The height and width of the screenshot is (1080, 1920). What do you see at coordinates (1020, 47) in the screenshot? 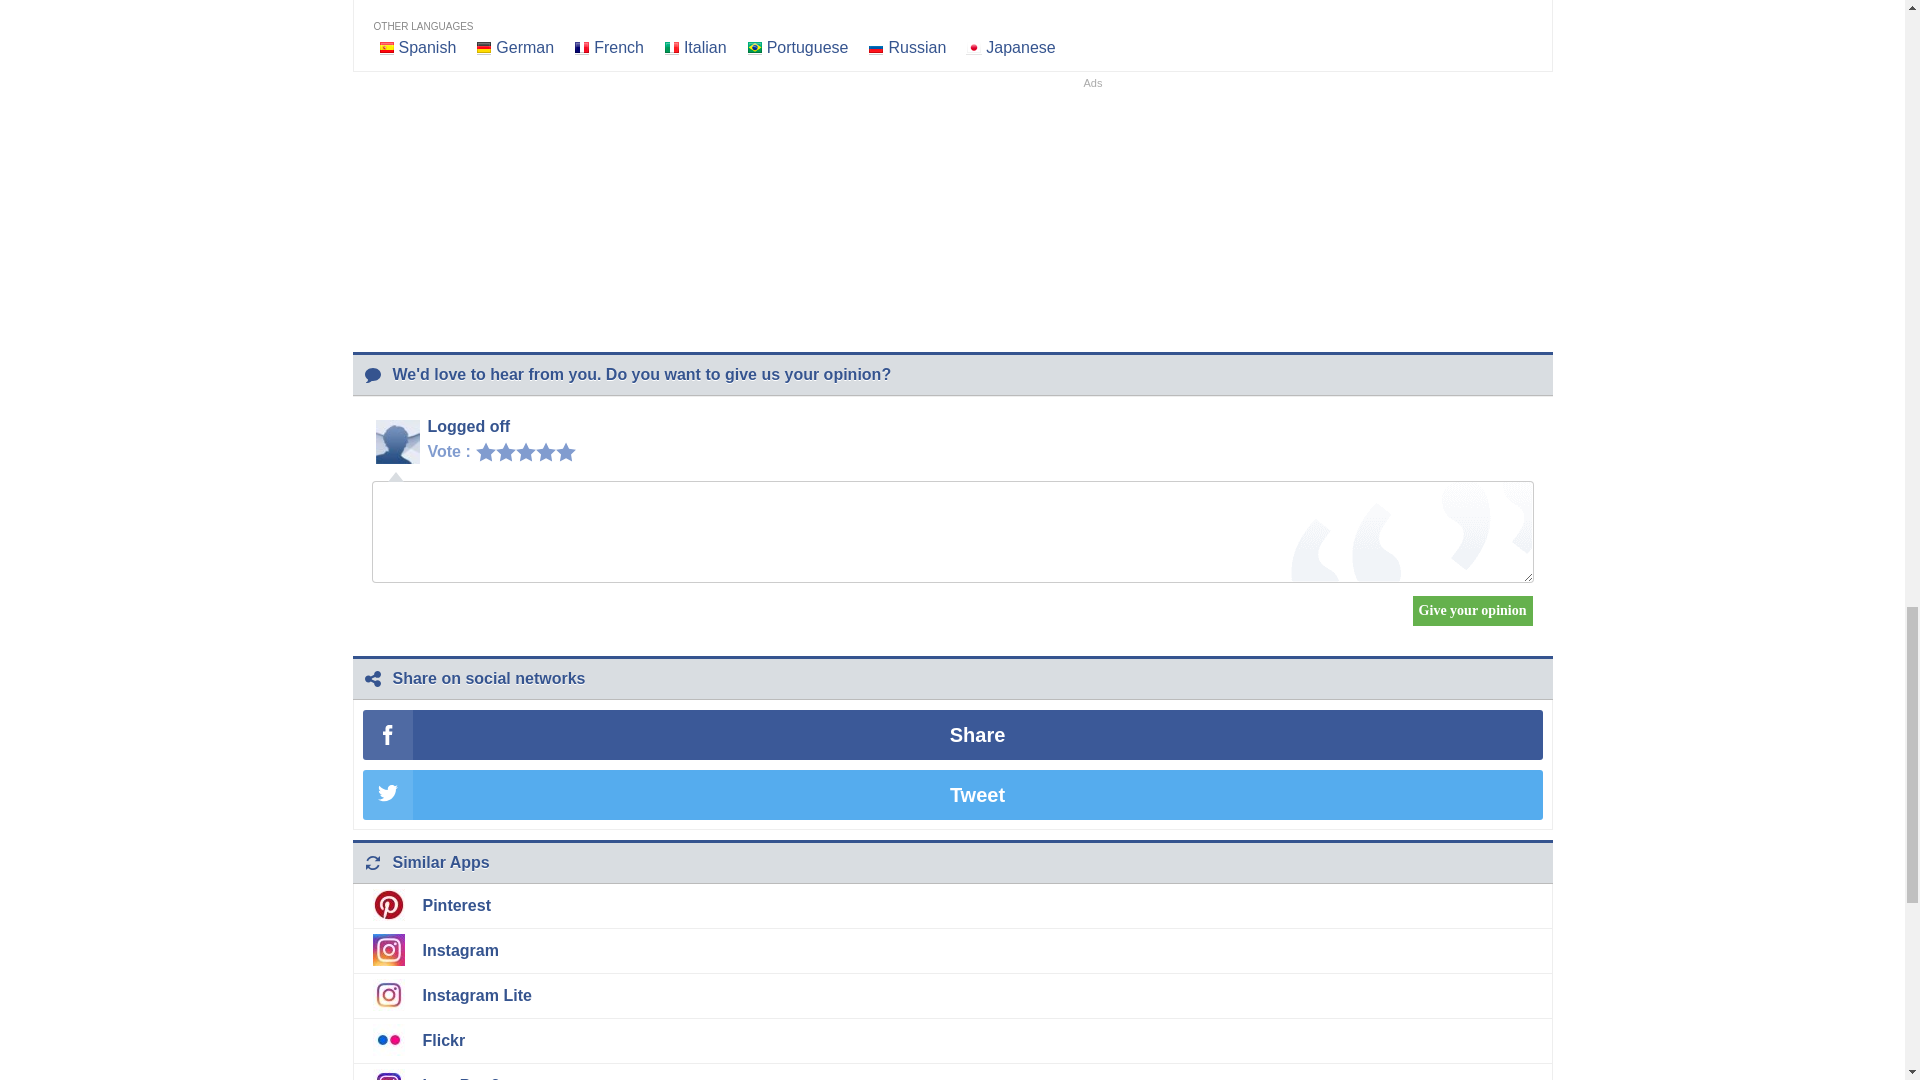
I see `Japanese` at bounding box center [1020, 47].